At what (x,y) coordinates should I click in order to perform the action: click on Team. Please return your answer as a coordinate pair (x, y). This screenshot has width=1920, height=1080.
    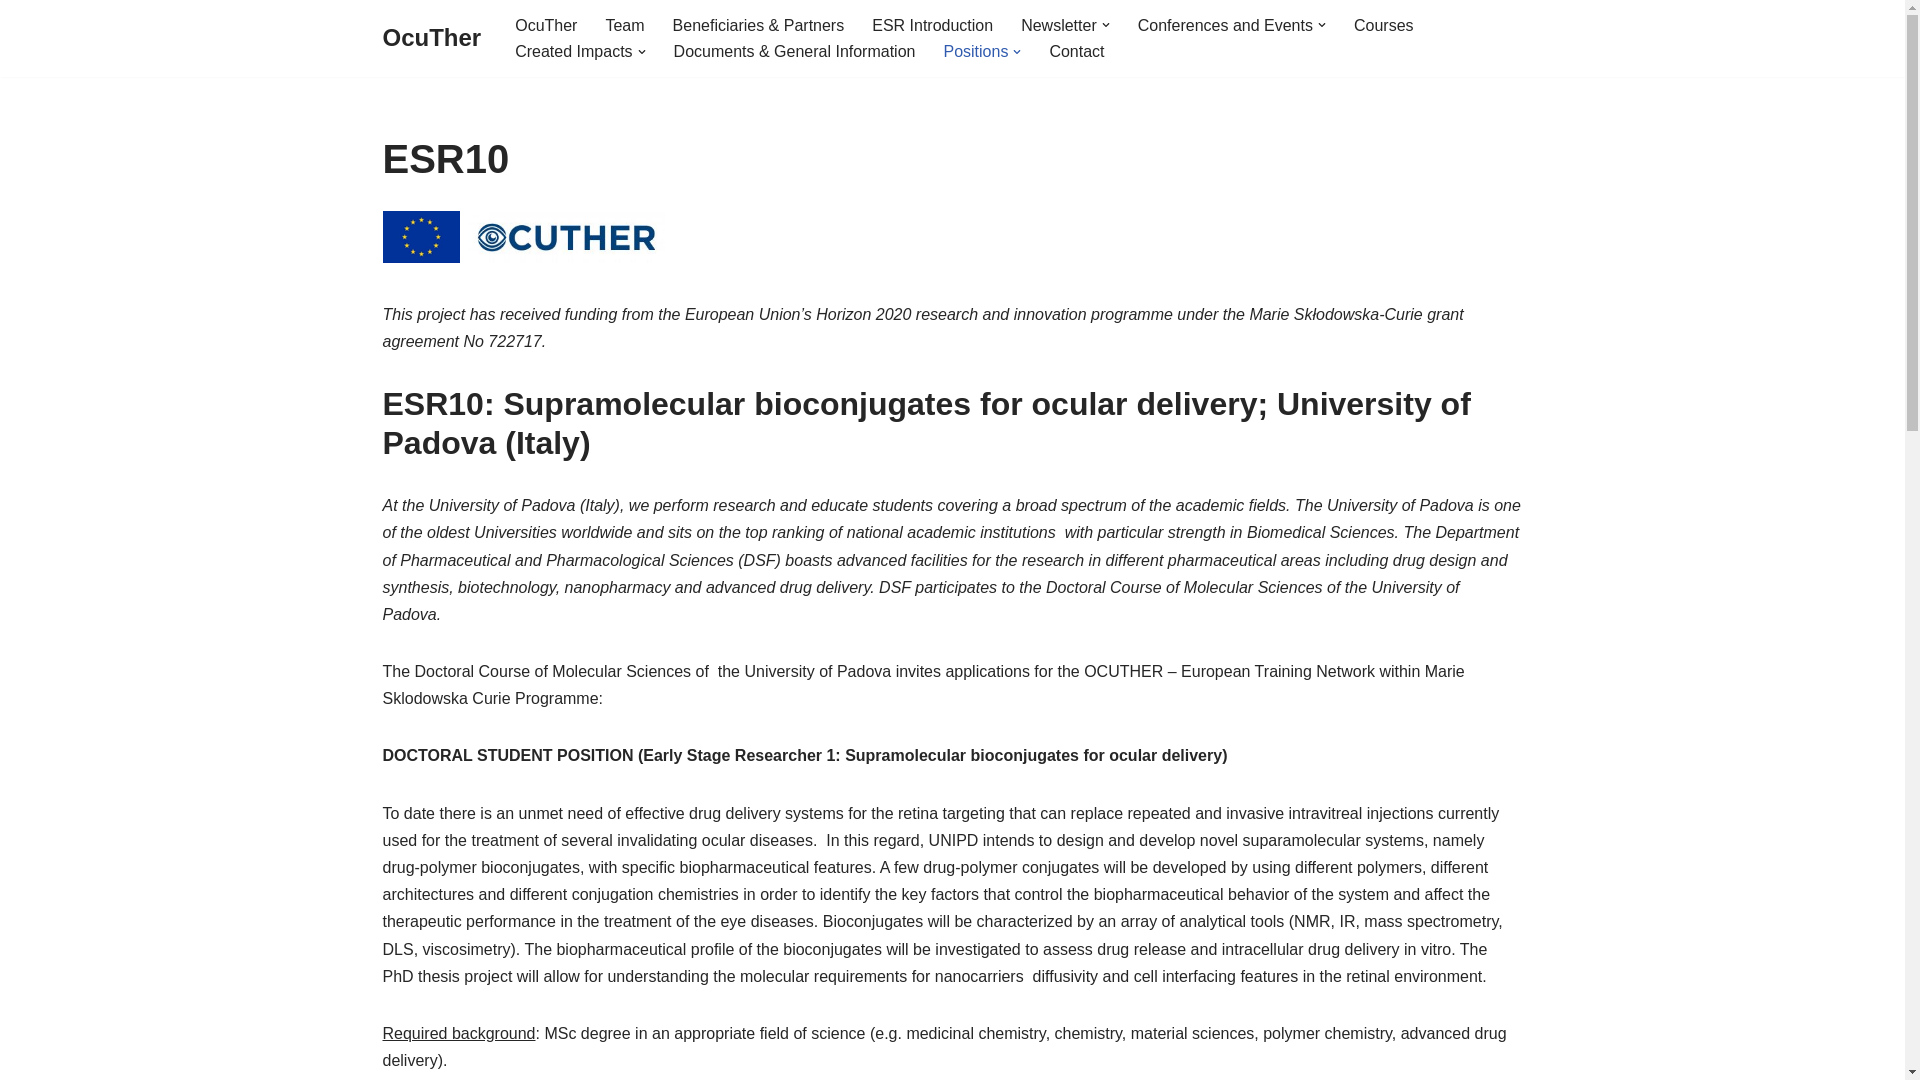
    Looking at the image, I should click on (624, 24).